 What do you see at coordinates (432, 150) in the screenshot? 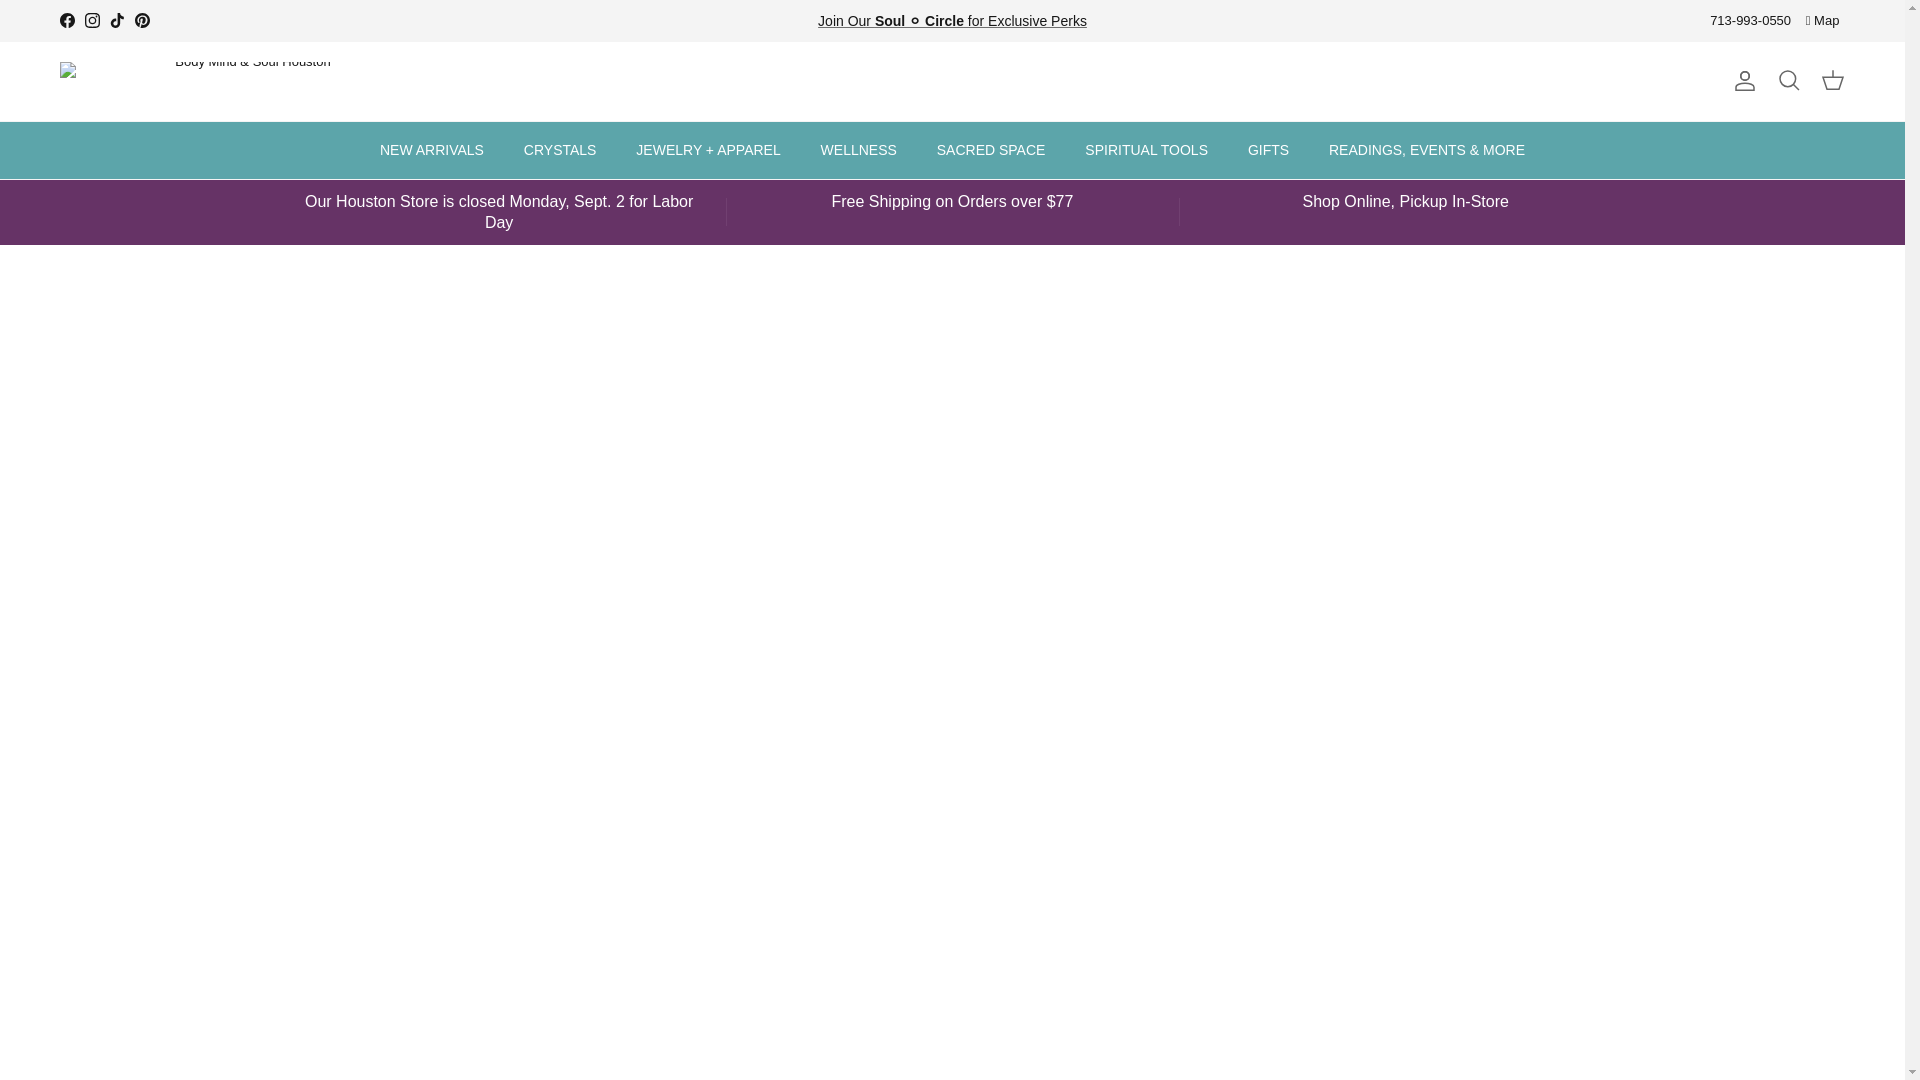
I see `NEW ARRIVALS` at bounding box center [432, 150].